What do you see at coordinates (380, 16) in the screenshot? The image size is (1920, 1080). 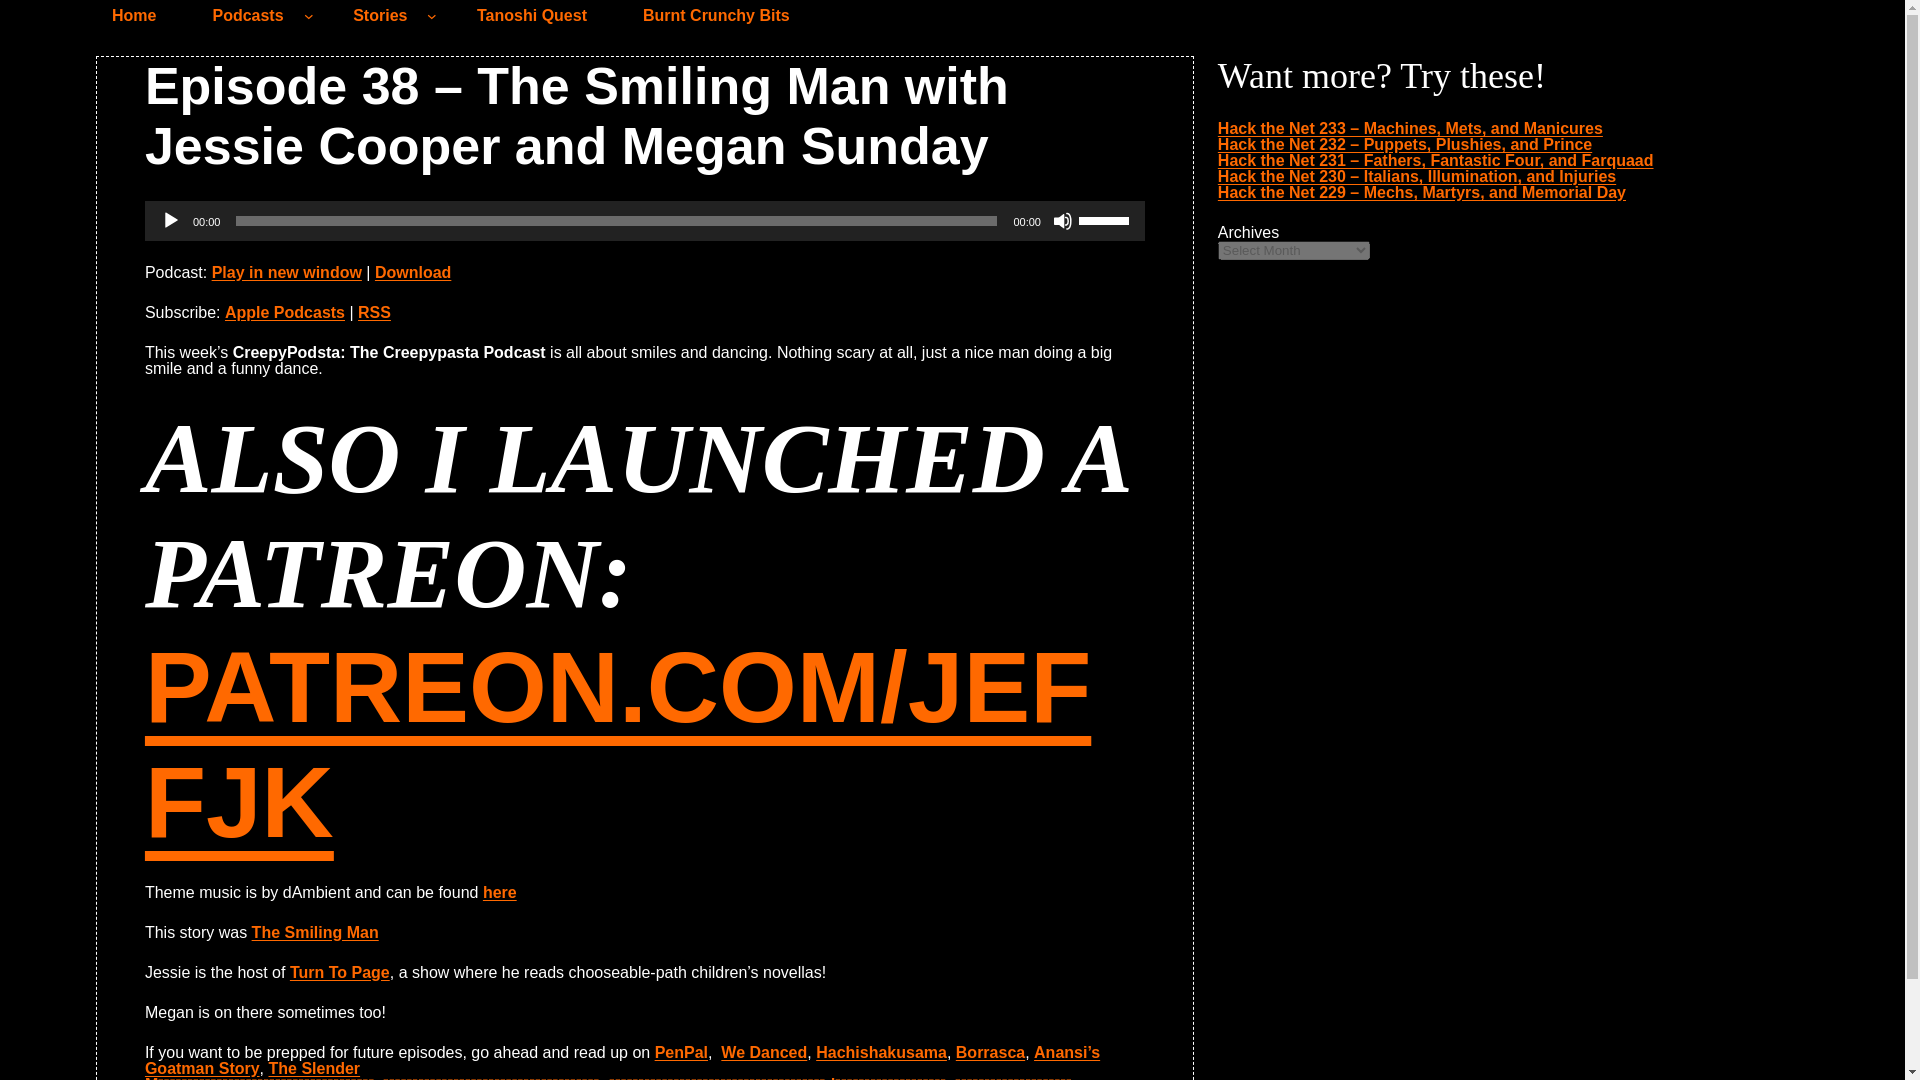 I see `Stories` at bounding box center [380, 16].